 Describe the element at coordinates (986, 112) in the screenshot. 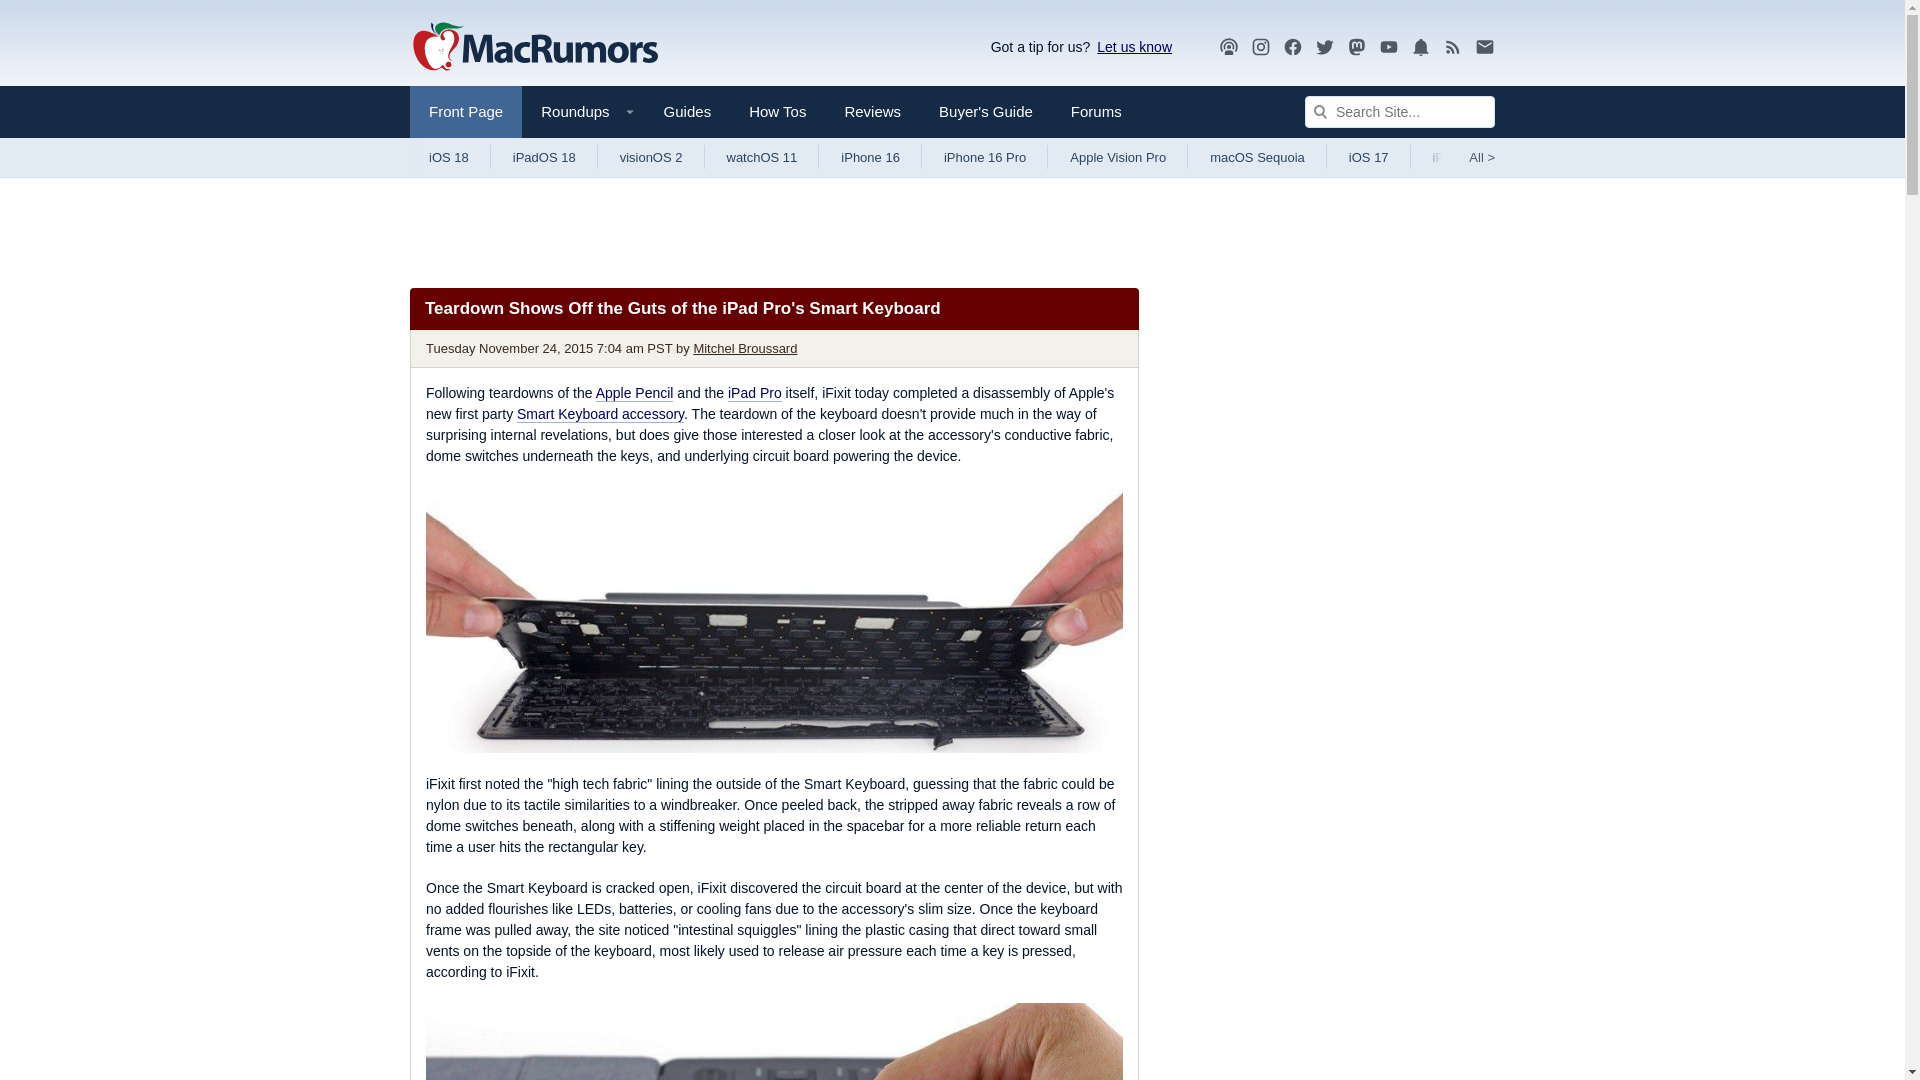

I see `Buyer's Guide` at that location.